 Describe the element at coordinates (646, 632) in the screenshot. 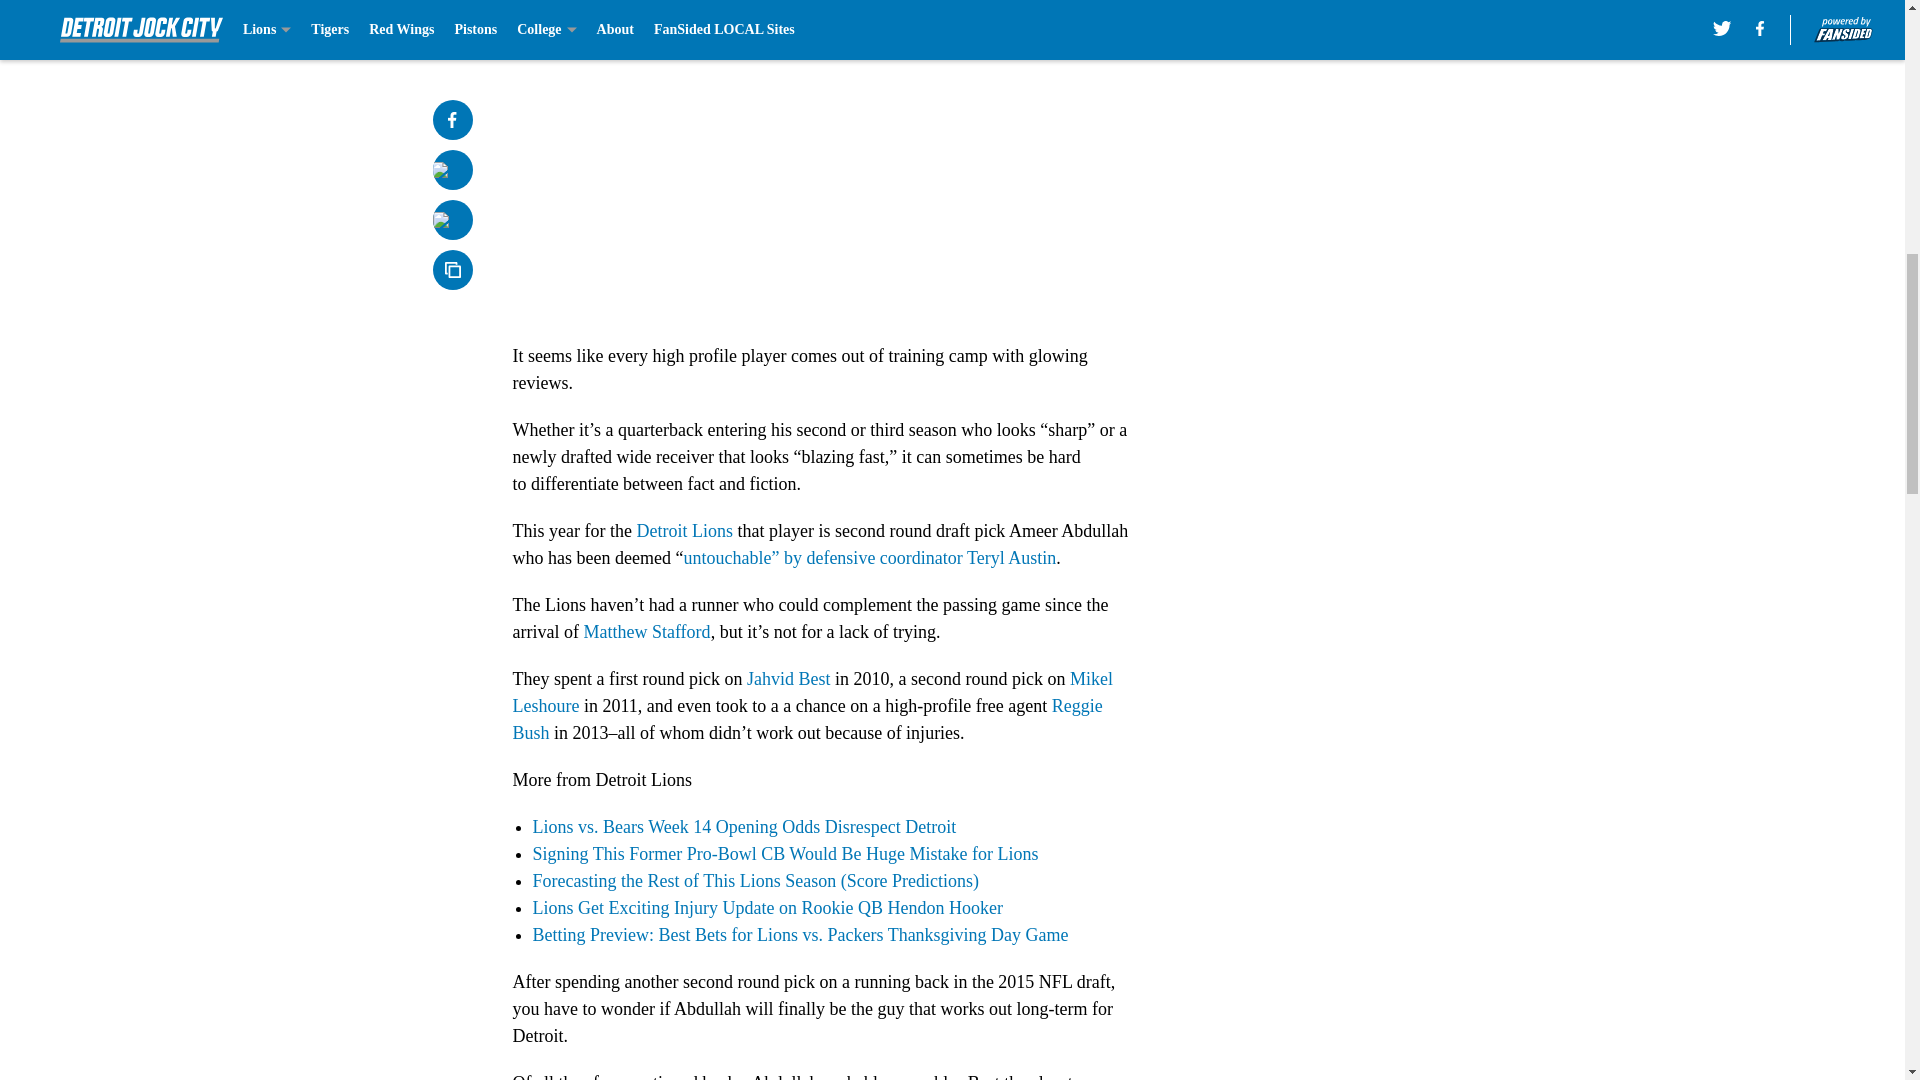

I see `Matthew Stafford` at that location.